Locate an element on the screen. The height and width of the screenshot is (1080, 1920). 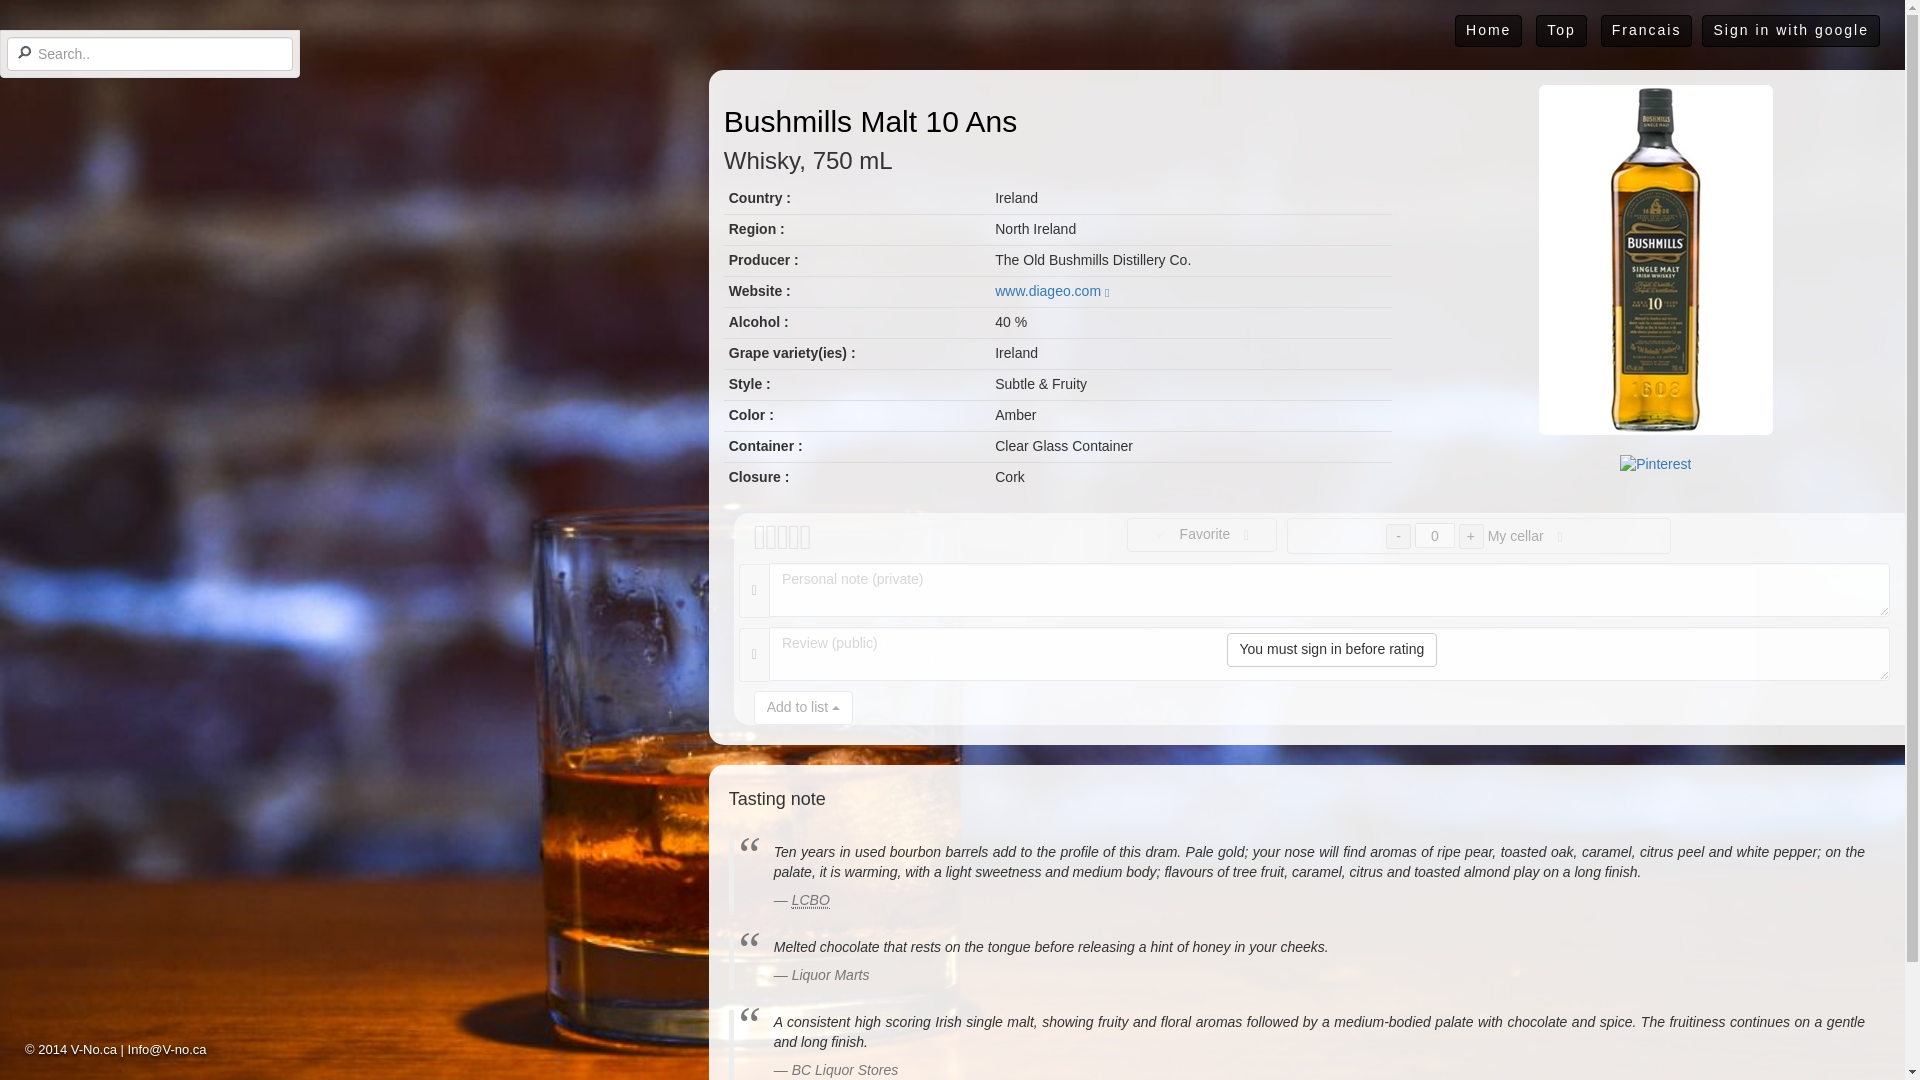
Francais is located at coordinates (1647, 31).